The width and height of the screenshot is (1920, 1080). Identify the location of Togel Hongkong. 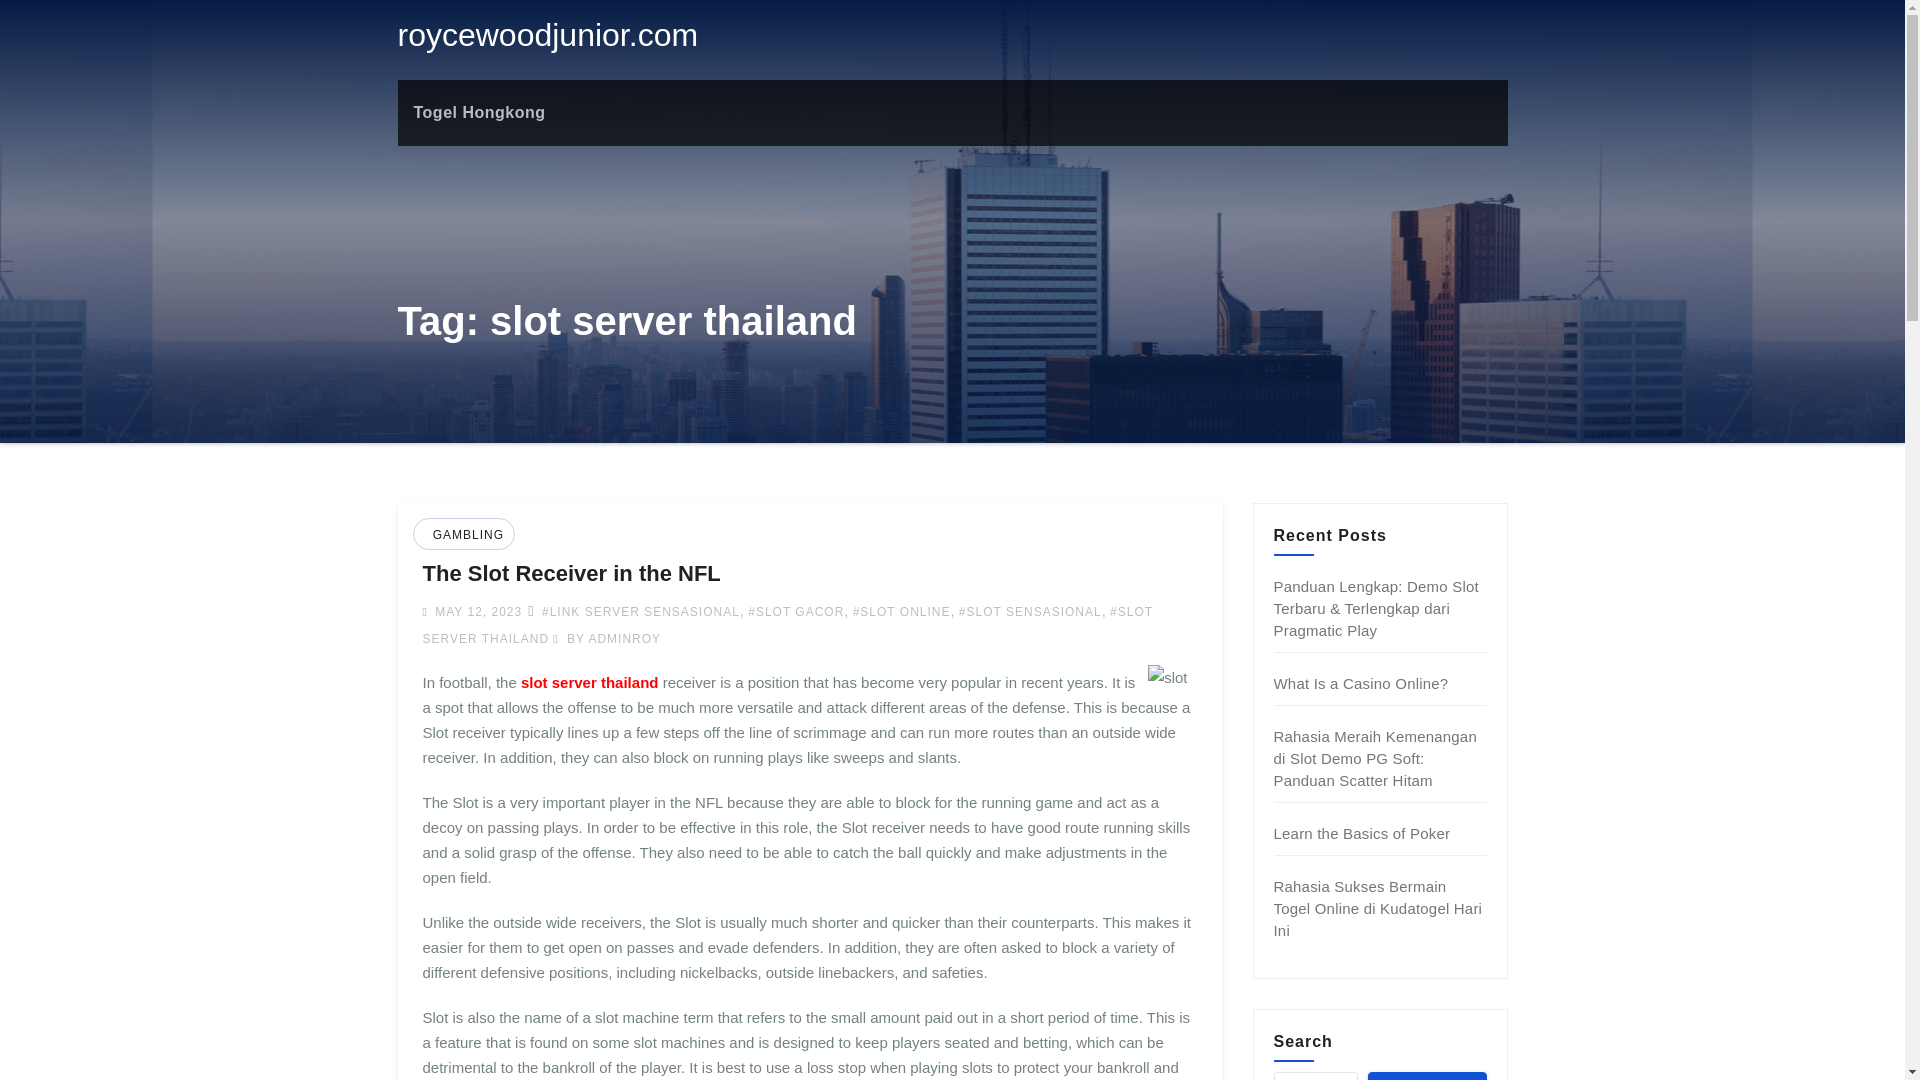
(480, 112).